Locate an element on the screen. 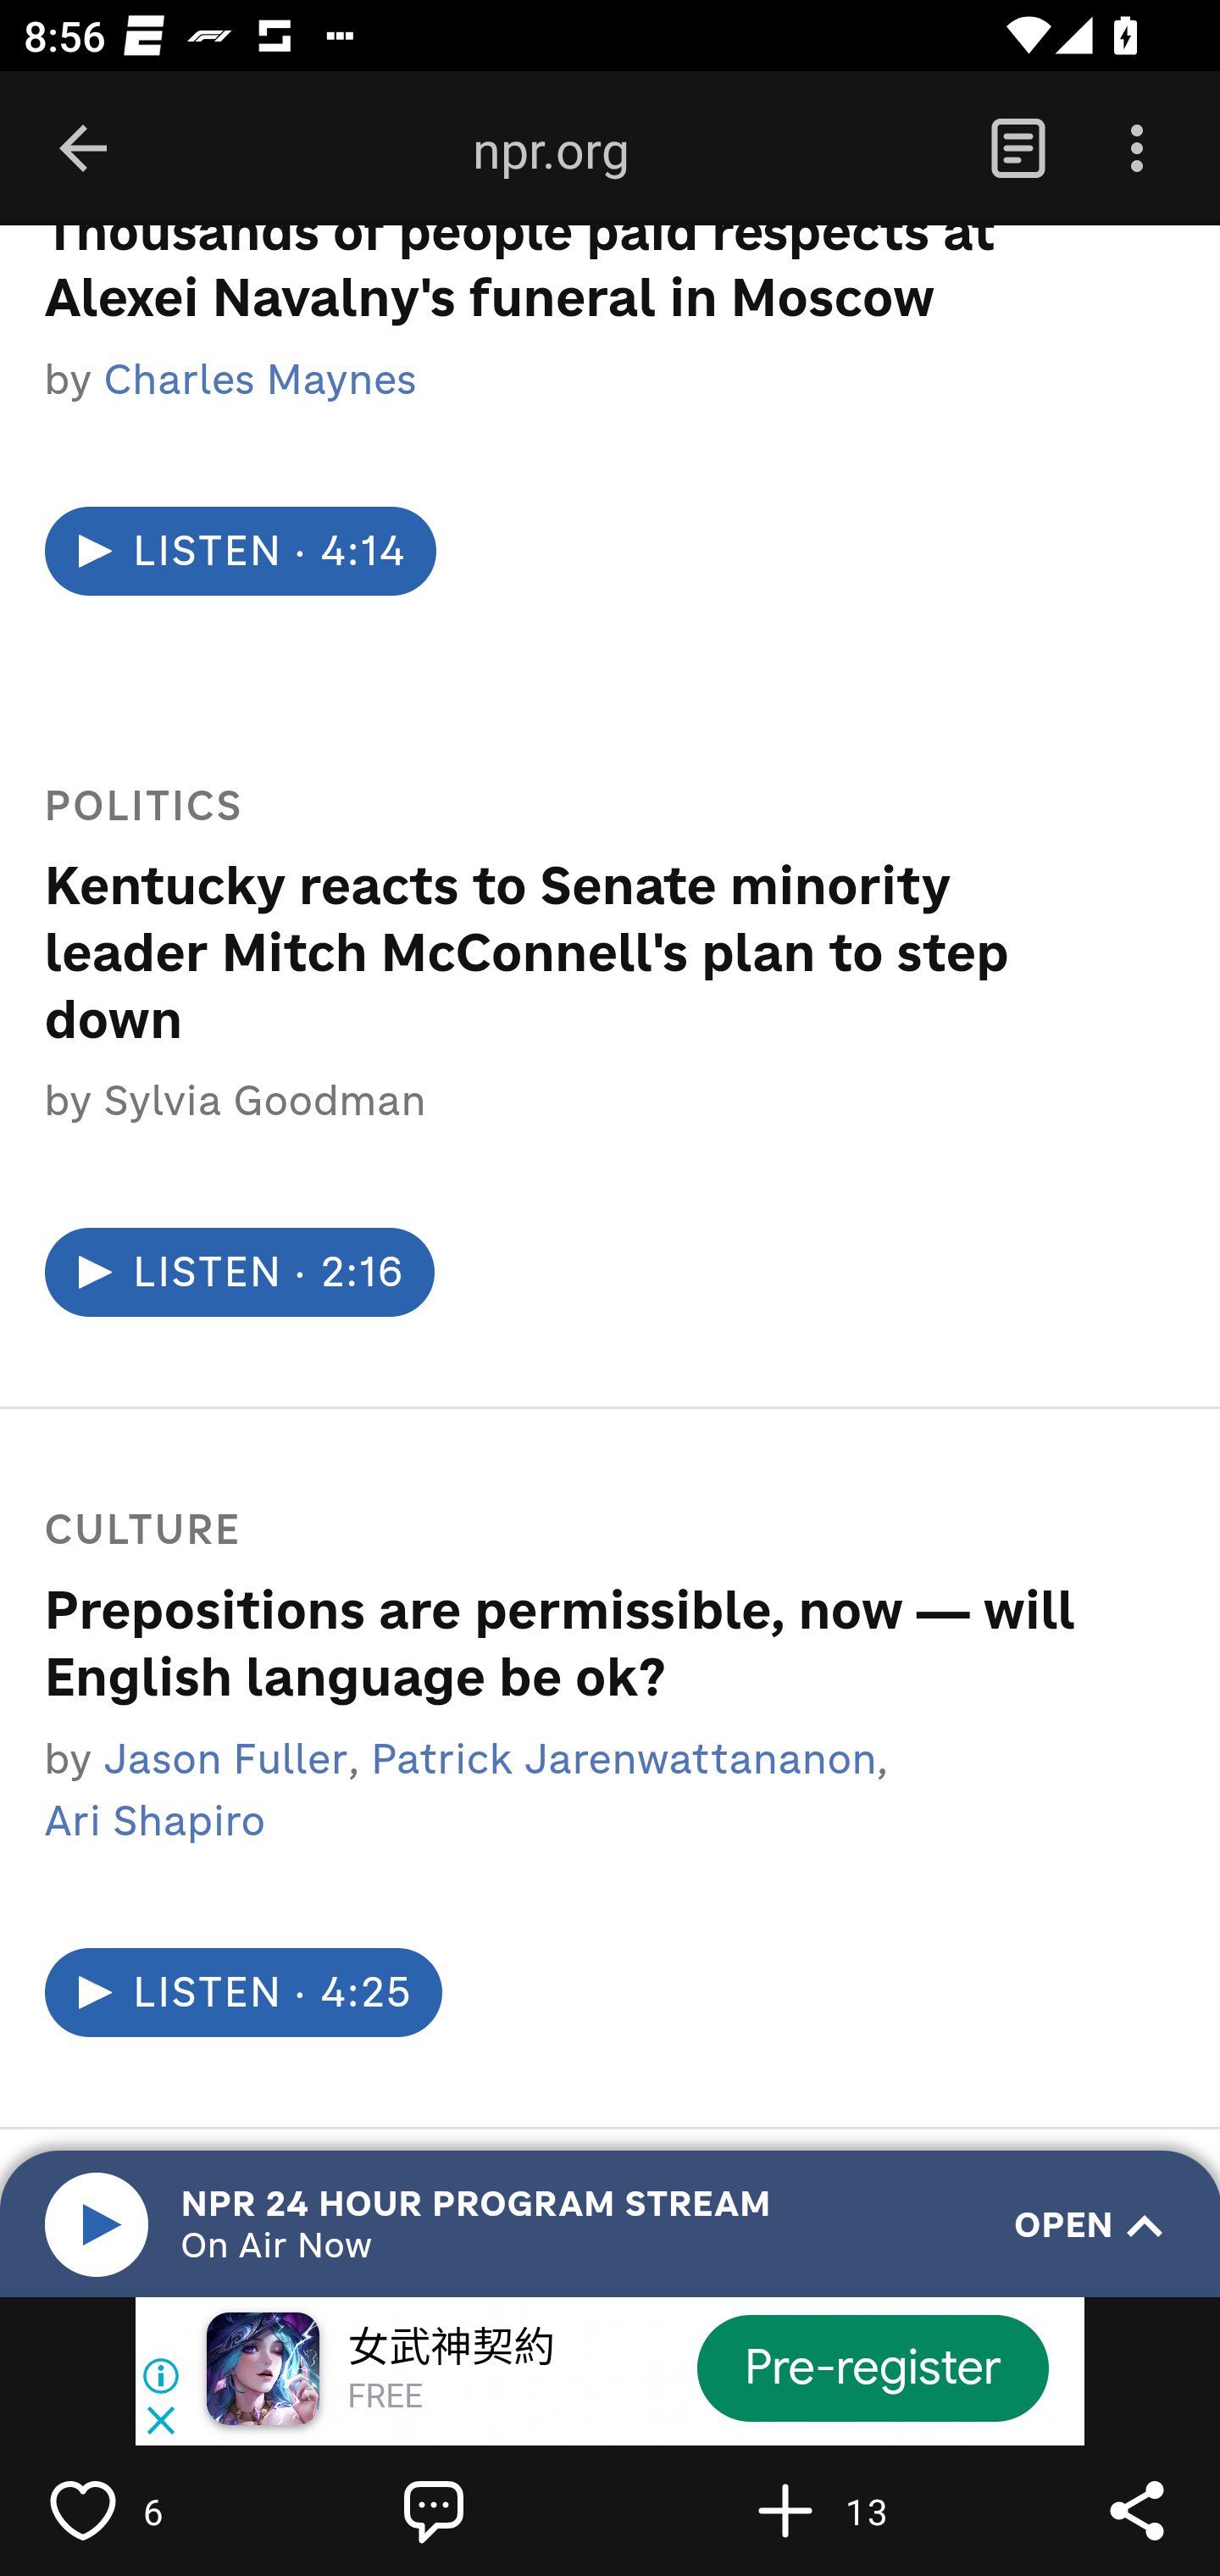 The height and width of the screenshot is (2576, 1220). FREE is located at coordinates (385, 2398).